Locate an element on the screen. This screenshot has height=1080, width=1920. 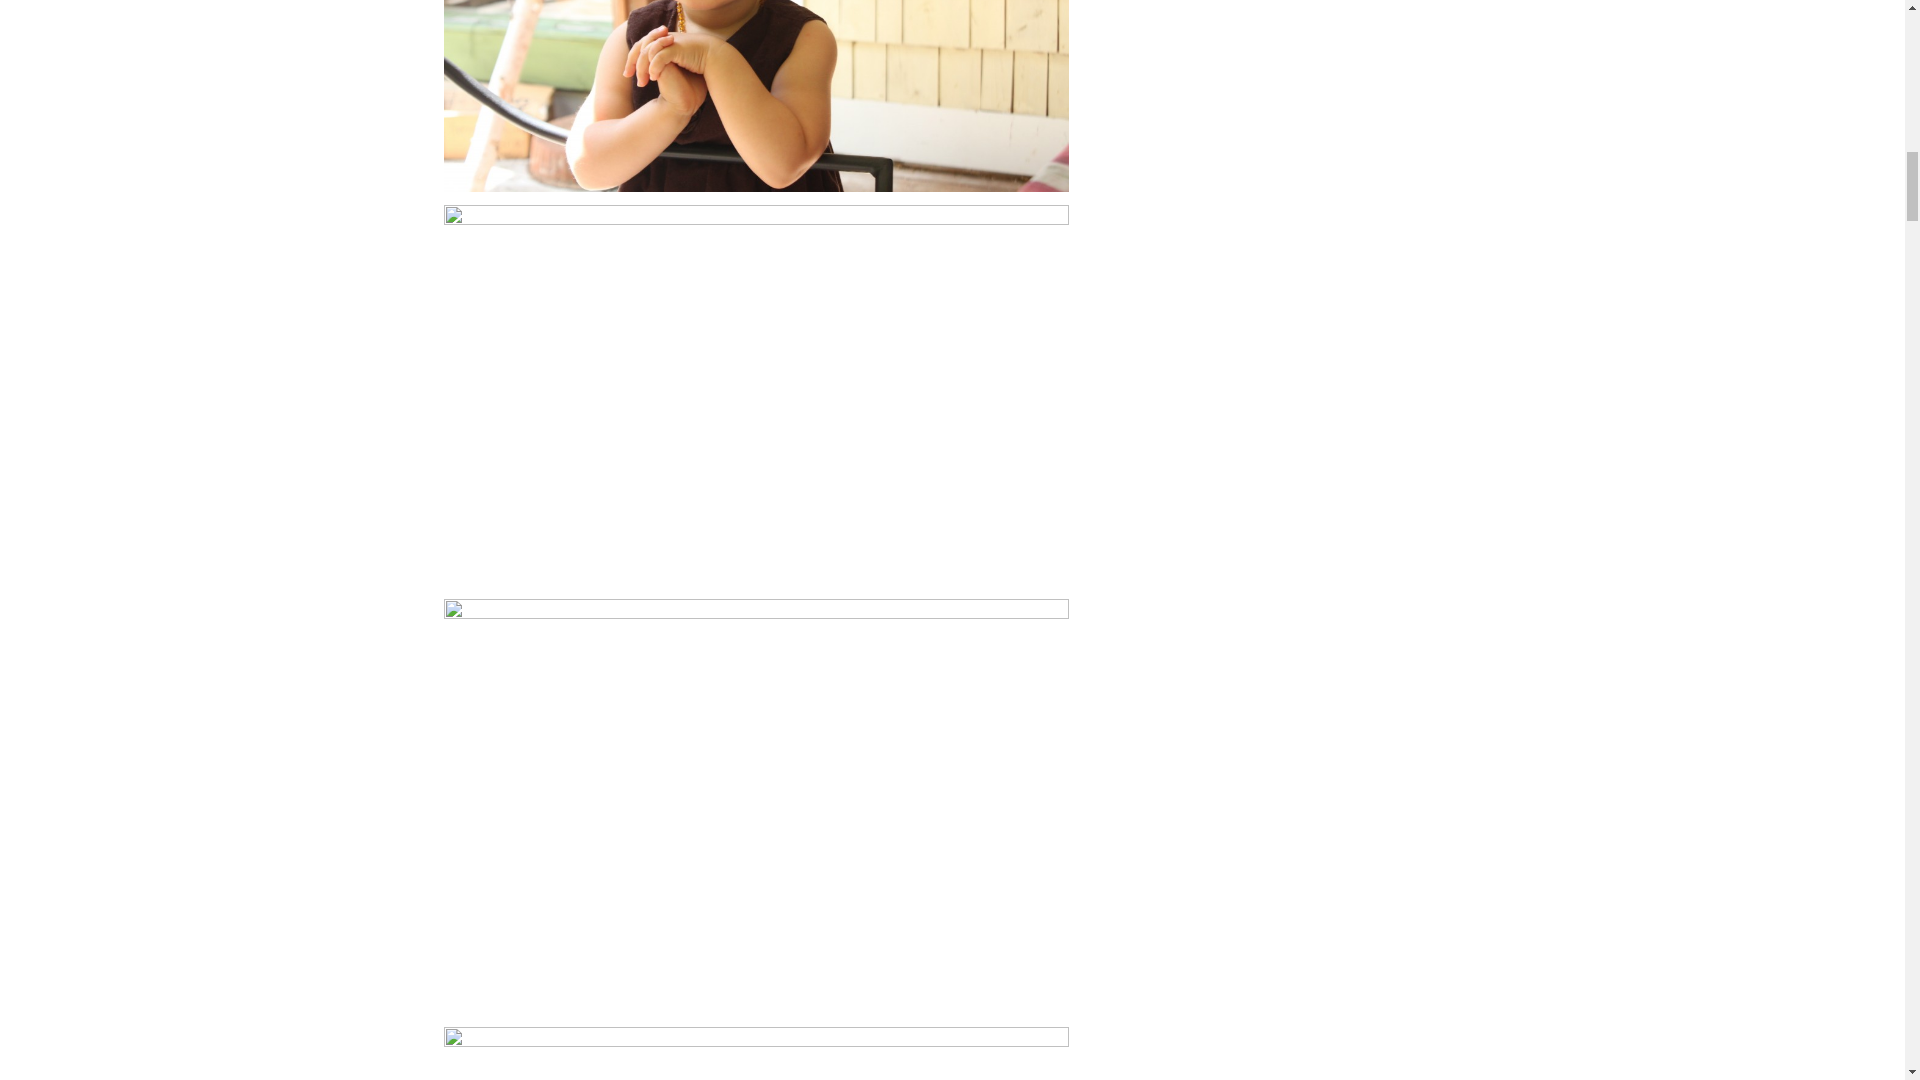
White Baneberry is located at coordinates (756, 1053).